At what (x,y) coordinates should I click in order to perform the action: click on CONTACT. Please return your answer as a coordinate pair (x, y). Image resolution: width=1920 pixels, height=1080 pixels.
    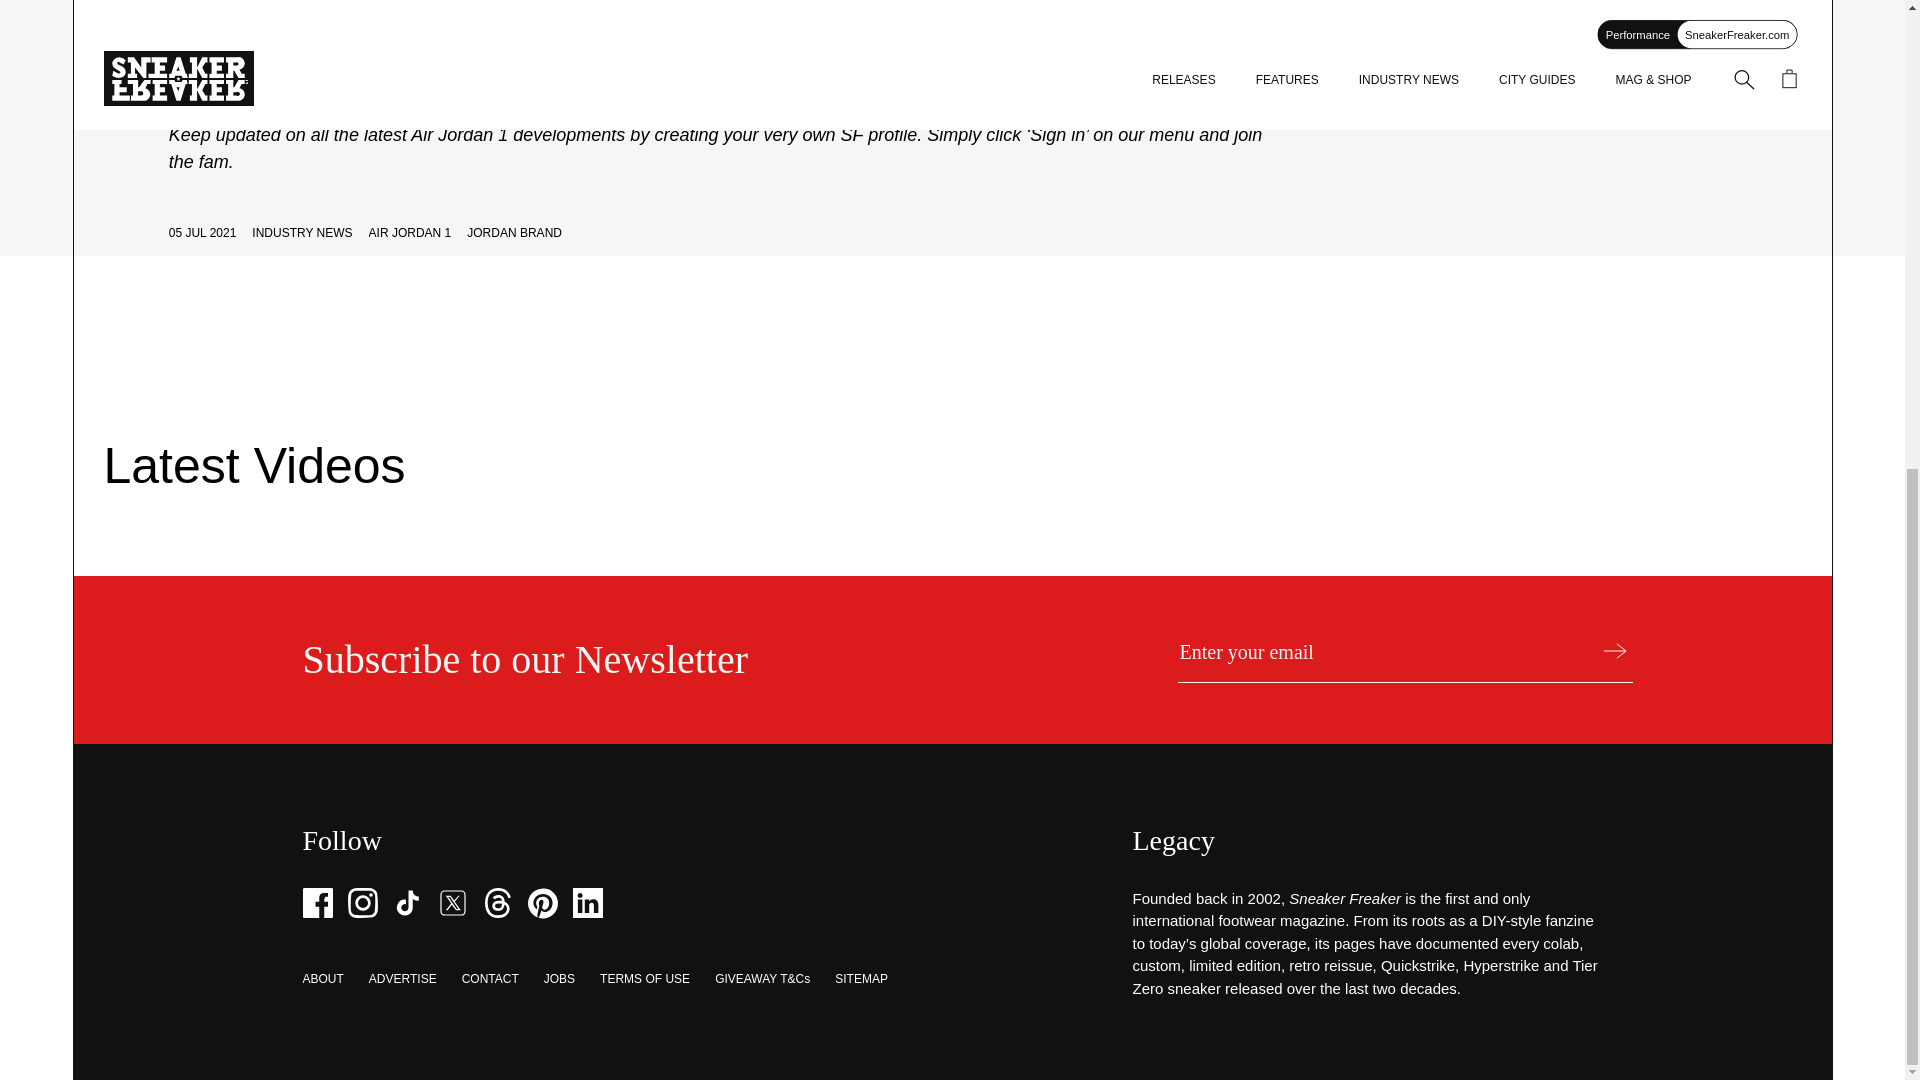
    Looking at the image, I should click on (490, 979).